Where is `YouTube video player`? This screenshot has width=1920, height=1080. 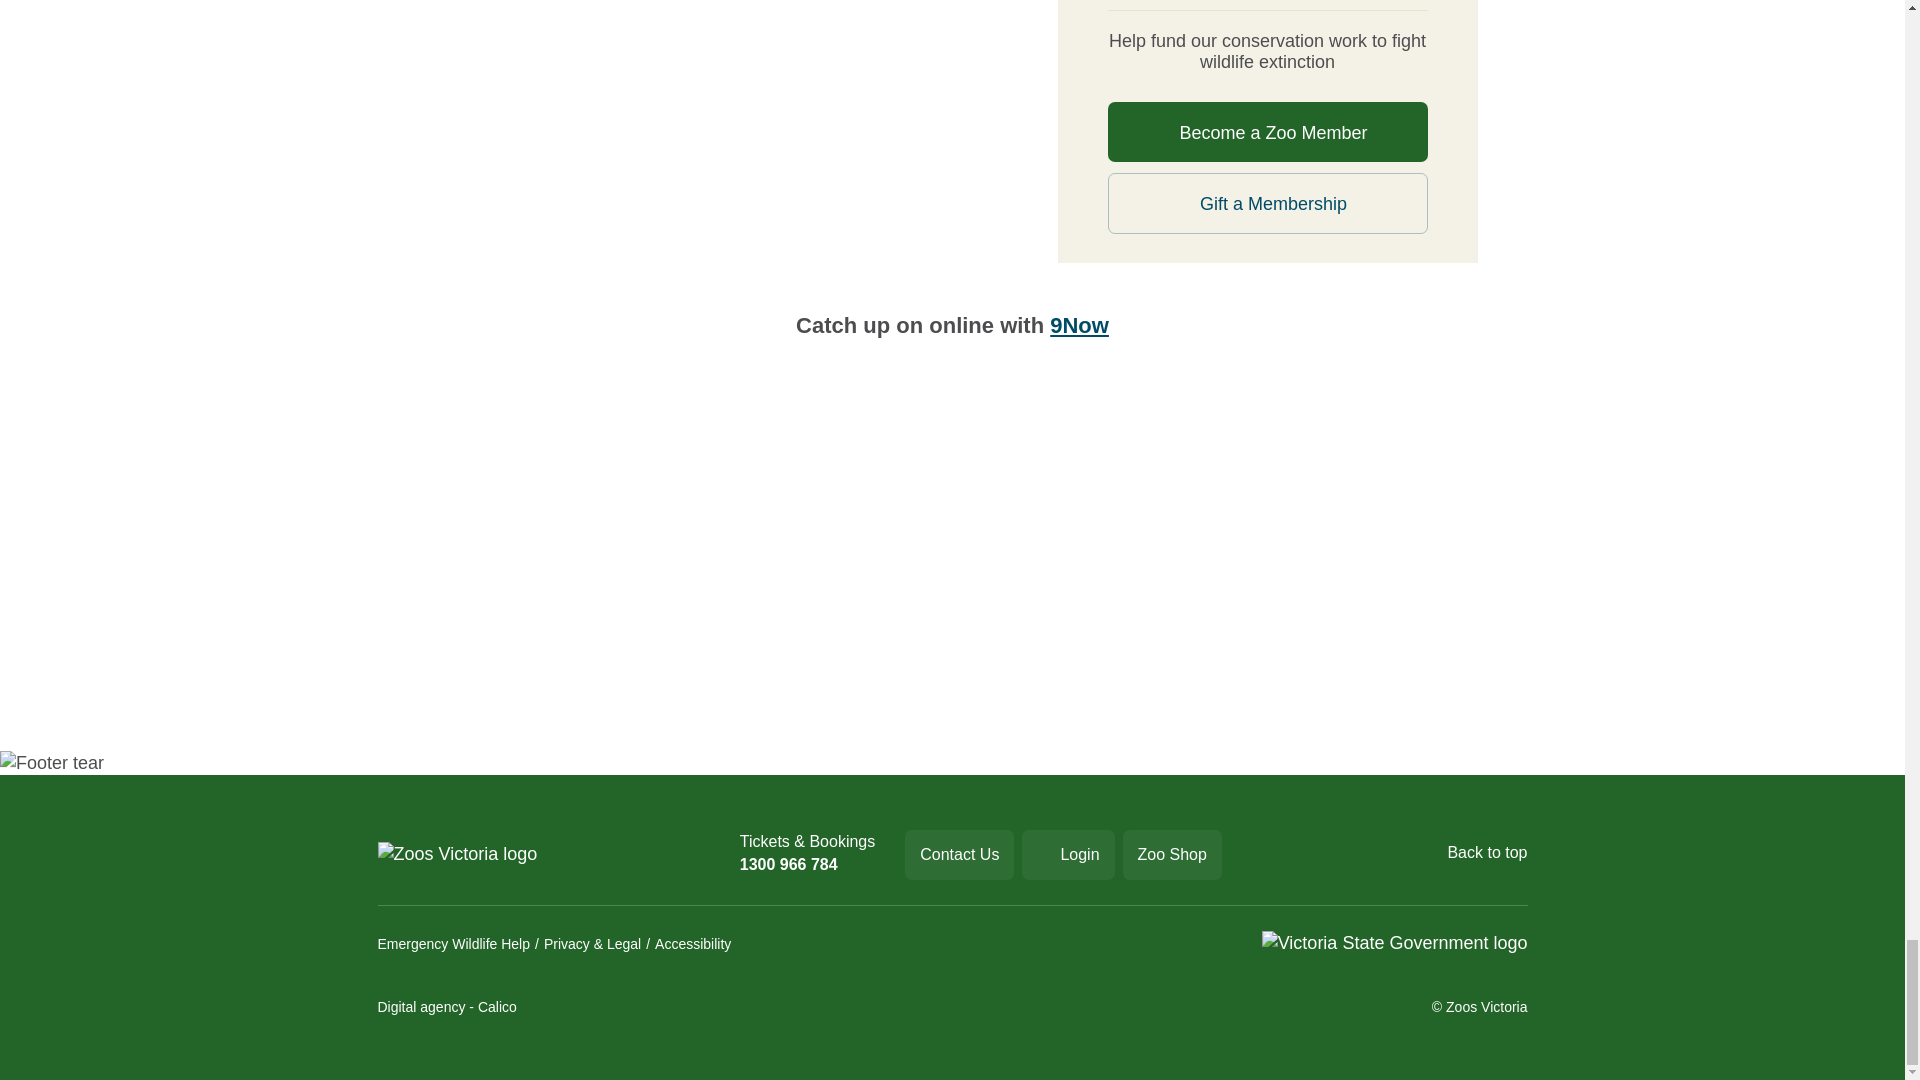 YouTube video player is located at coordinates (708, 567).